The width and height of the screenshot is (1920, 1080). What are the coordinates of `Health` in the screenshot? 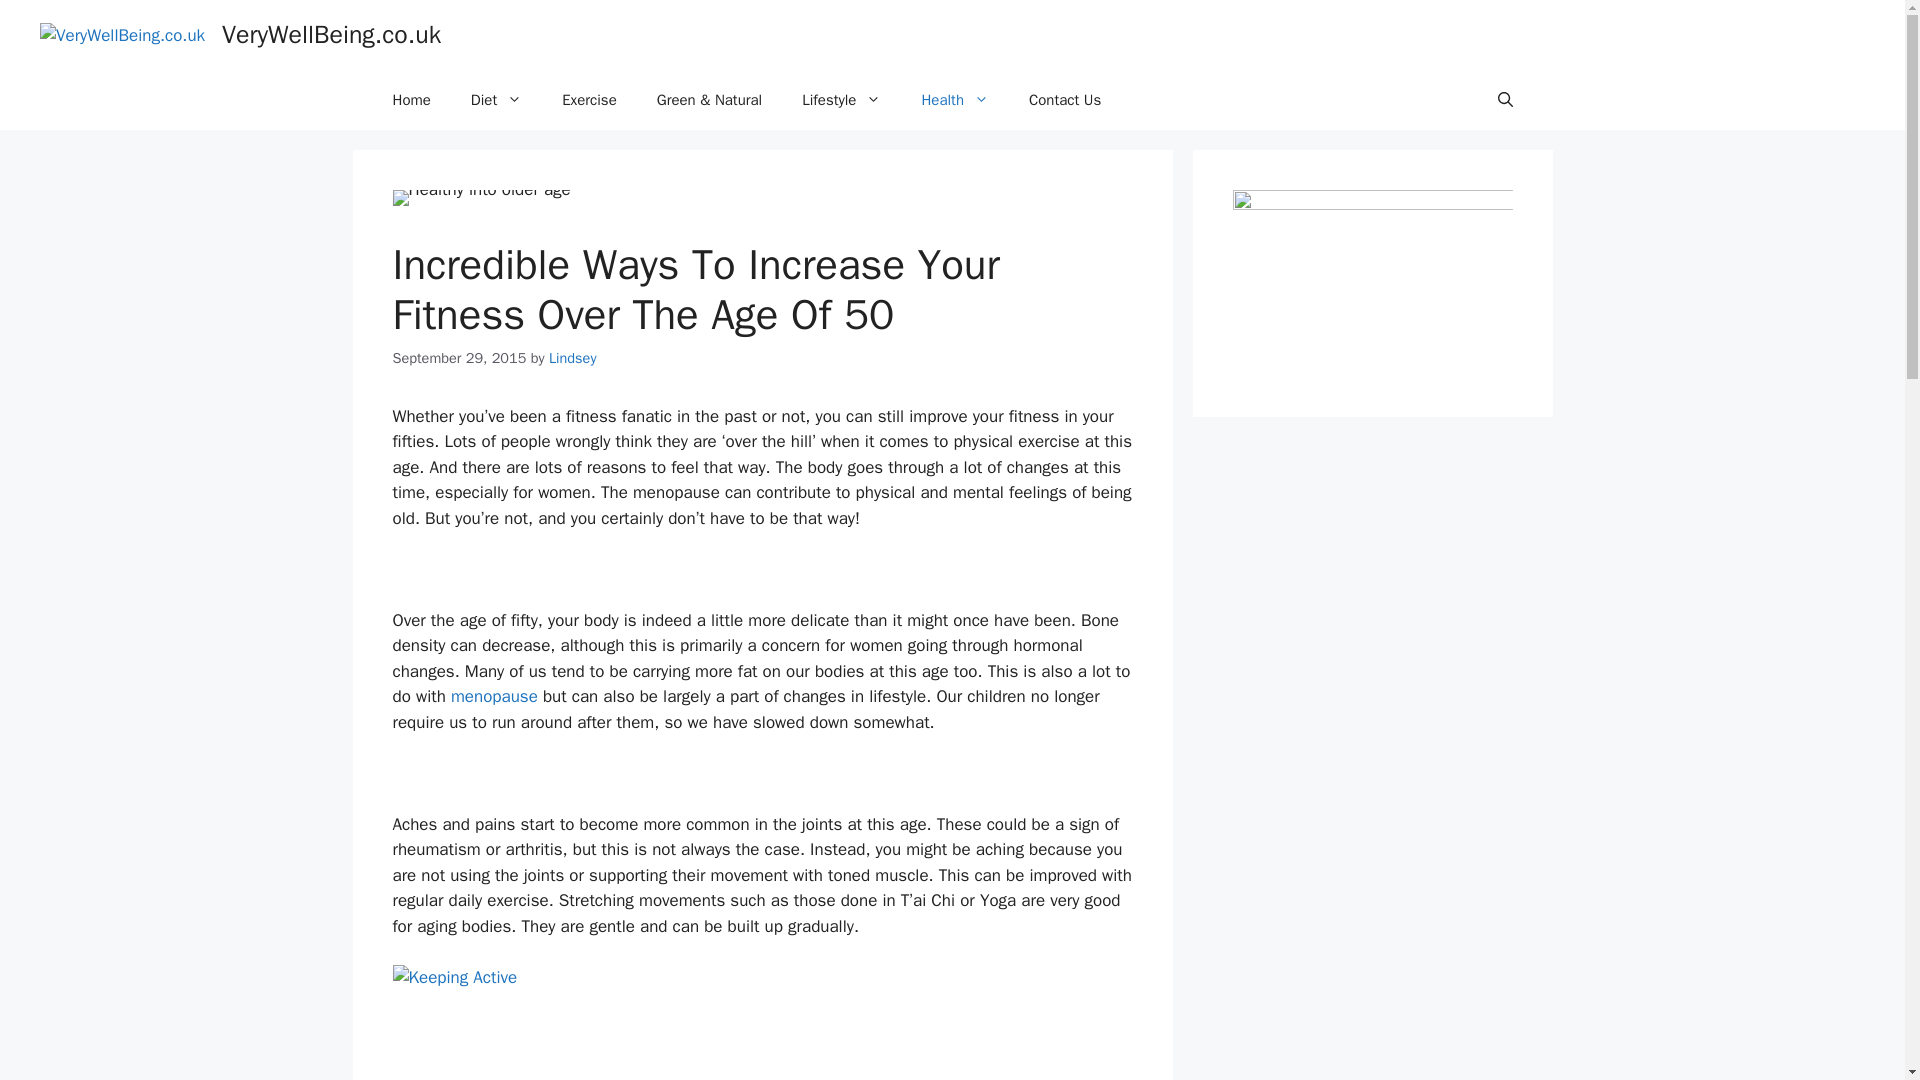 It's located at (954, 100).